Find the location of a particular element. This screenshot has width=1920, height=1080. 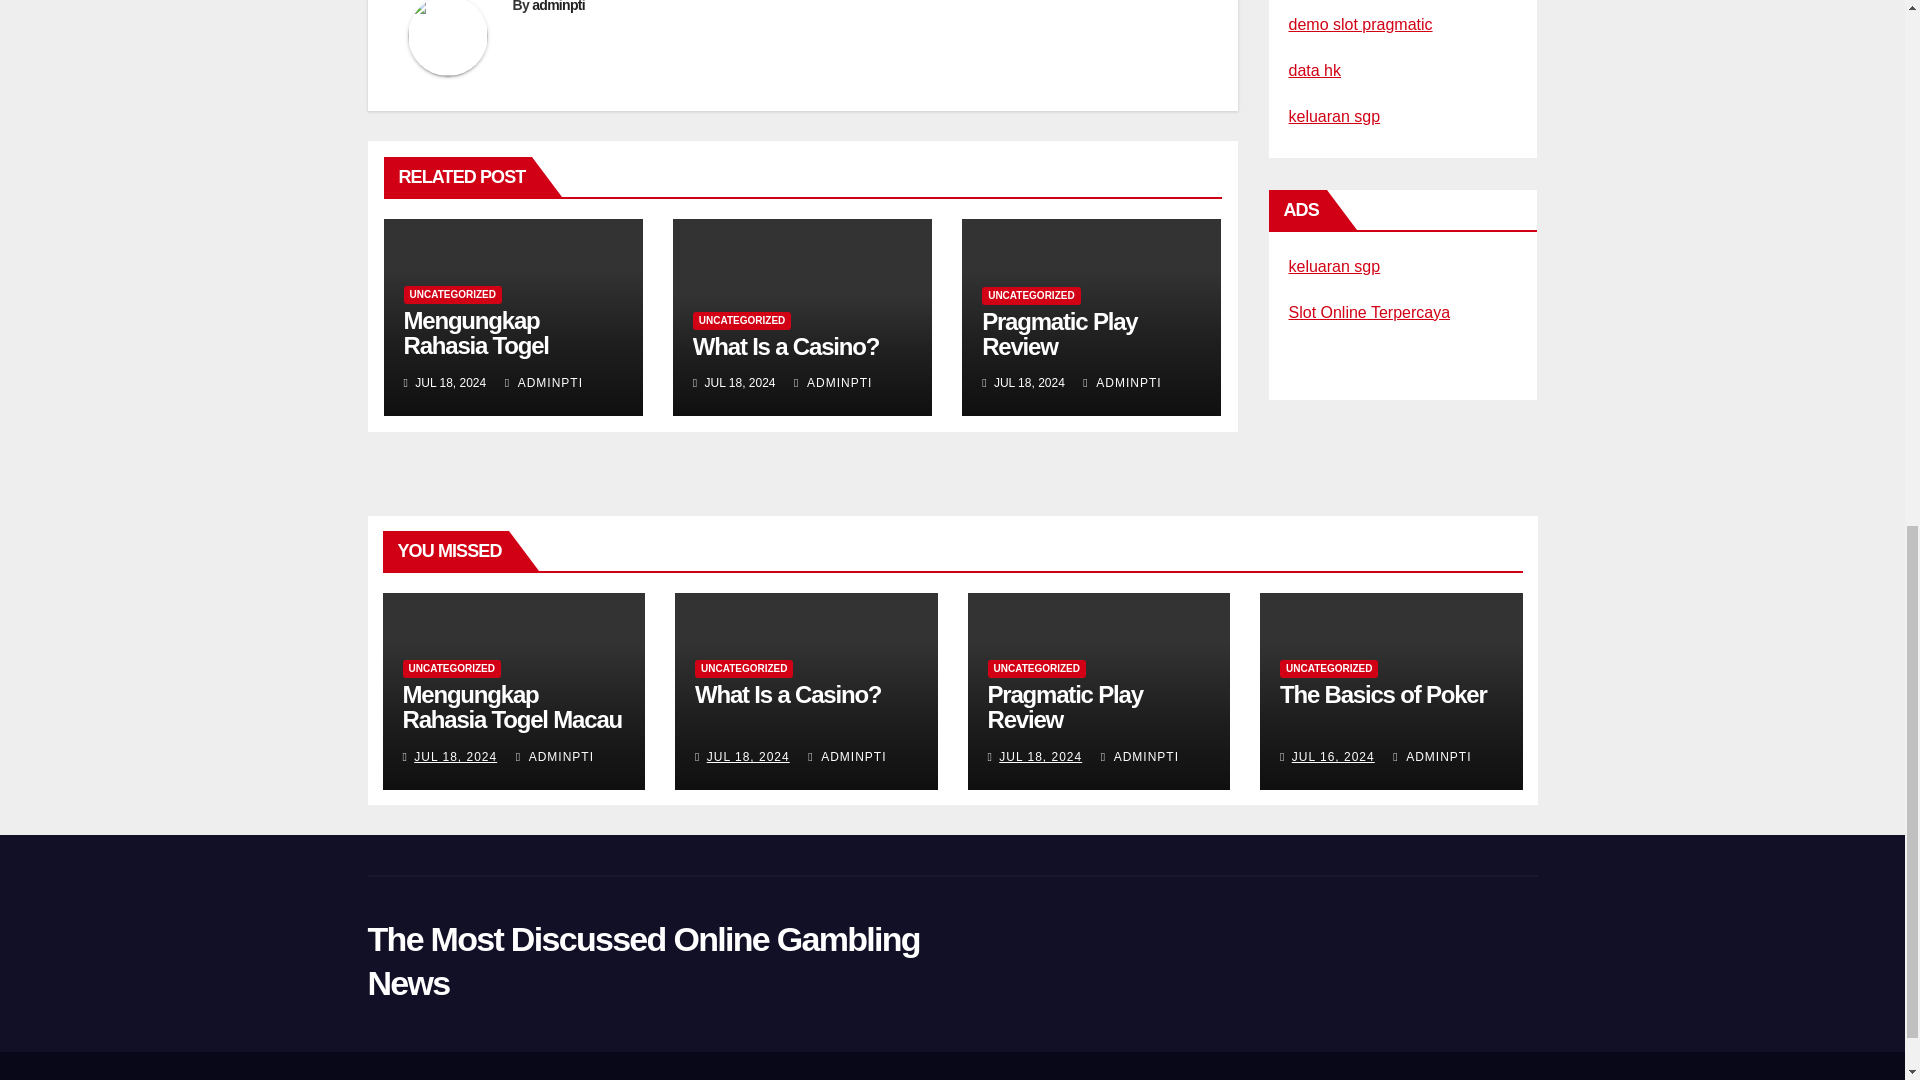

UNCATEGORIZED is located at coordinates (1030, 296).